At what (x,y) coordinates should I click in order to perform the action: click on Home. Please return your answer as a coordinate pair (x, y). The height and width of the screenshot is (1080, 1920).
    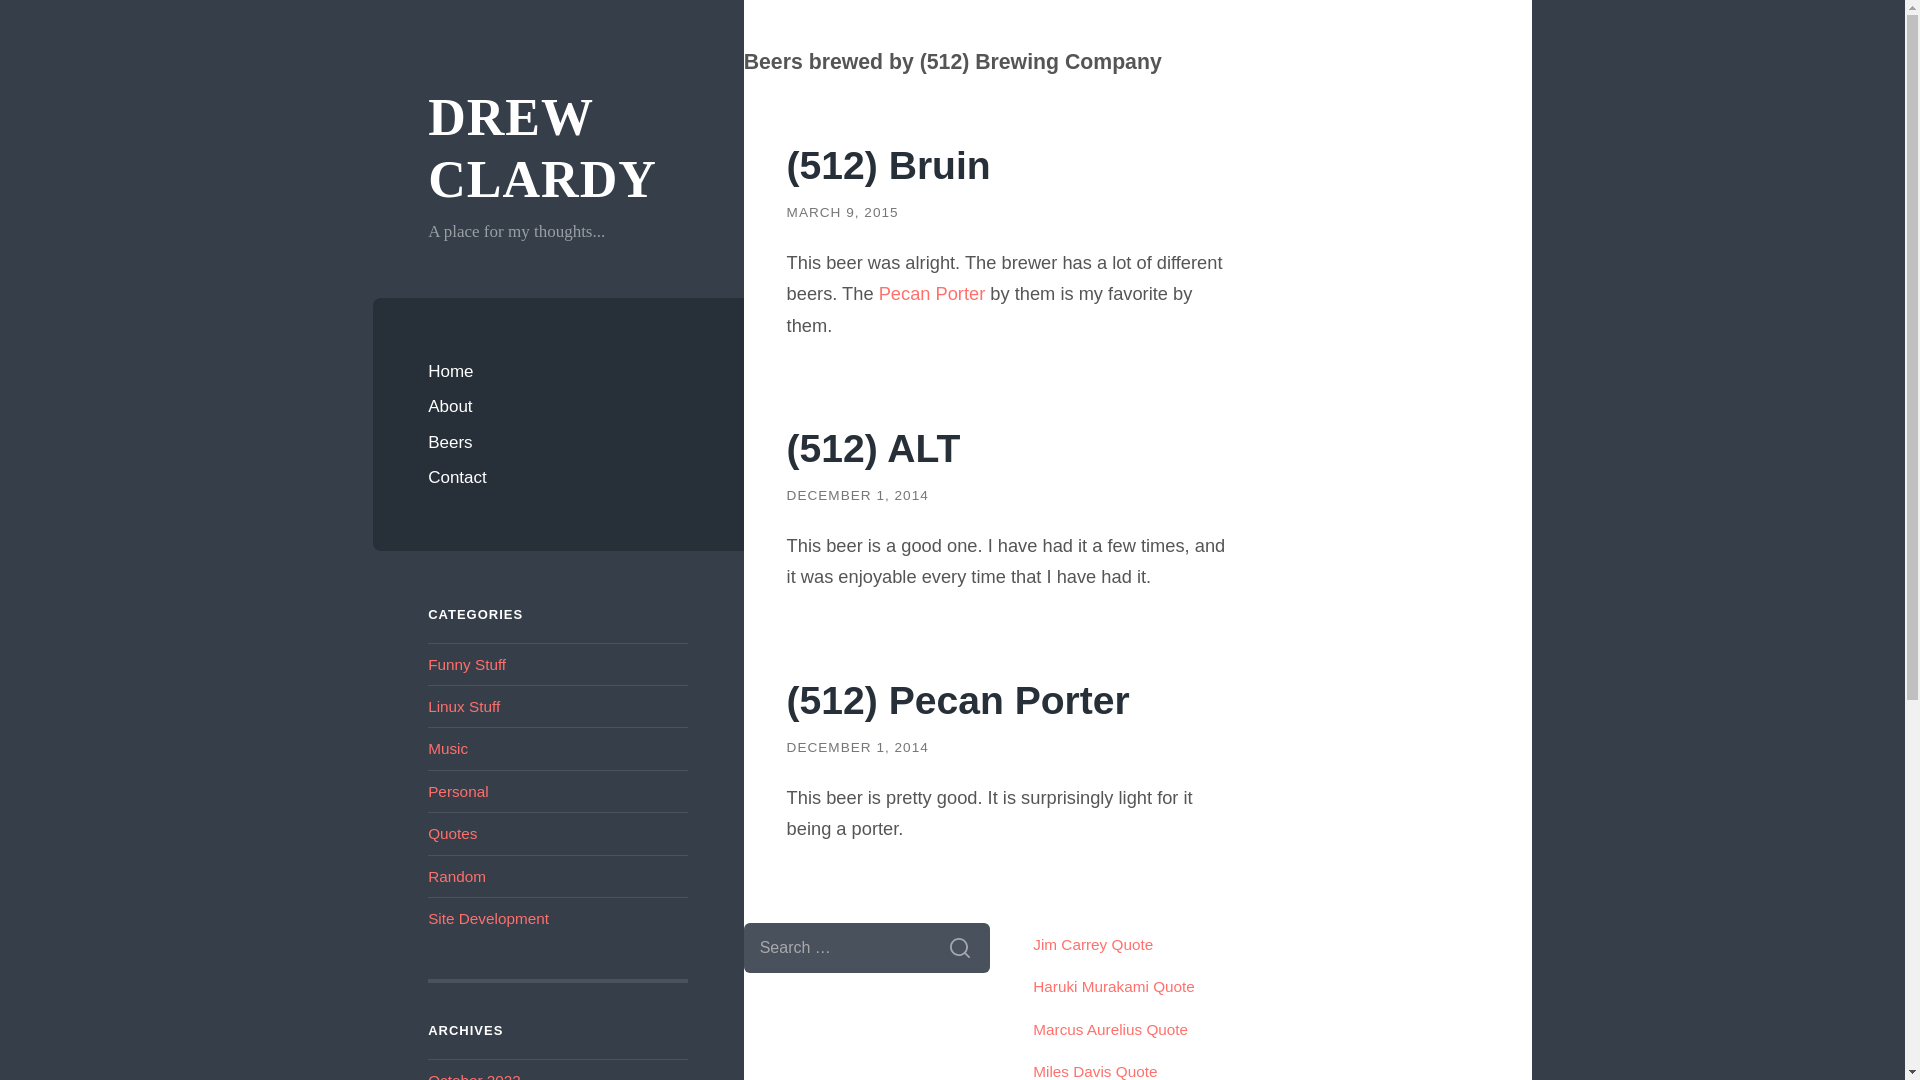
    Looking at the image, I should click on (558, 372).